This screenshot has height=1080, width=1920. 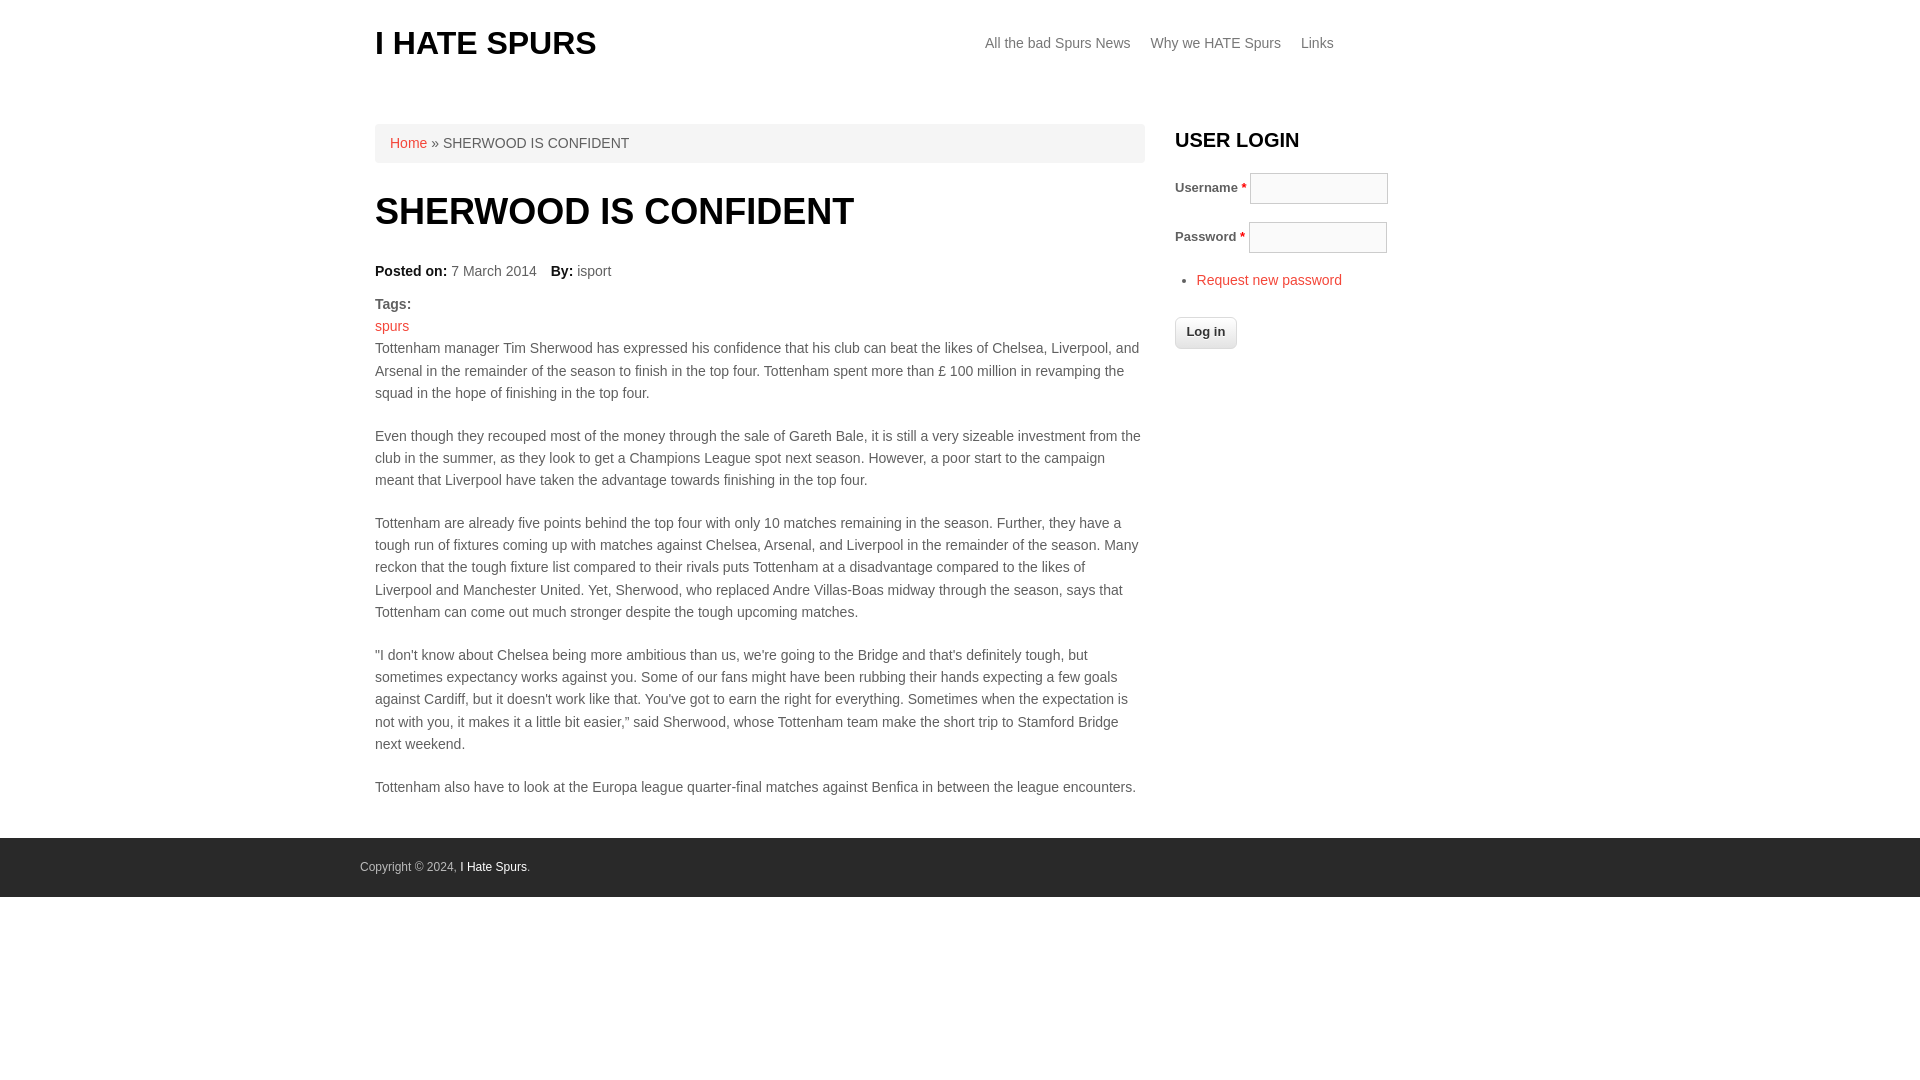 I want to click on Request new password, so click(x=1269, y=280).